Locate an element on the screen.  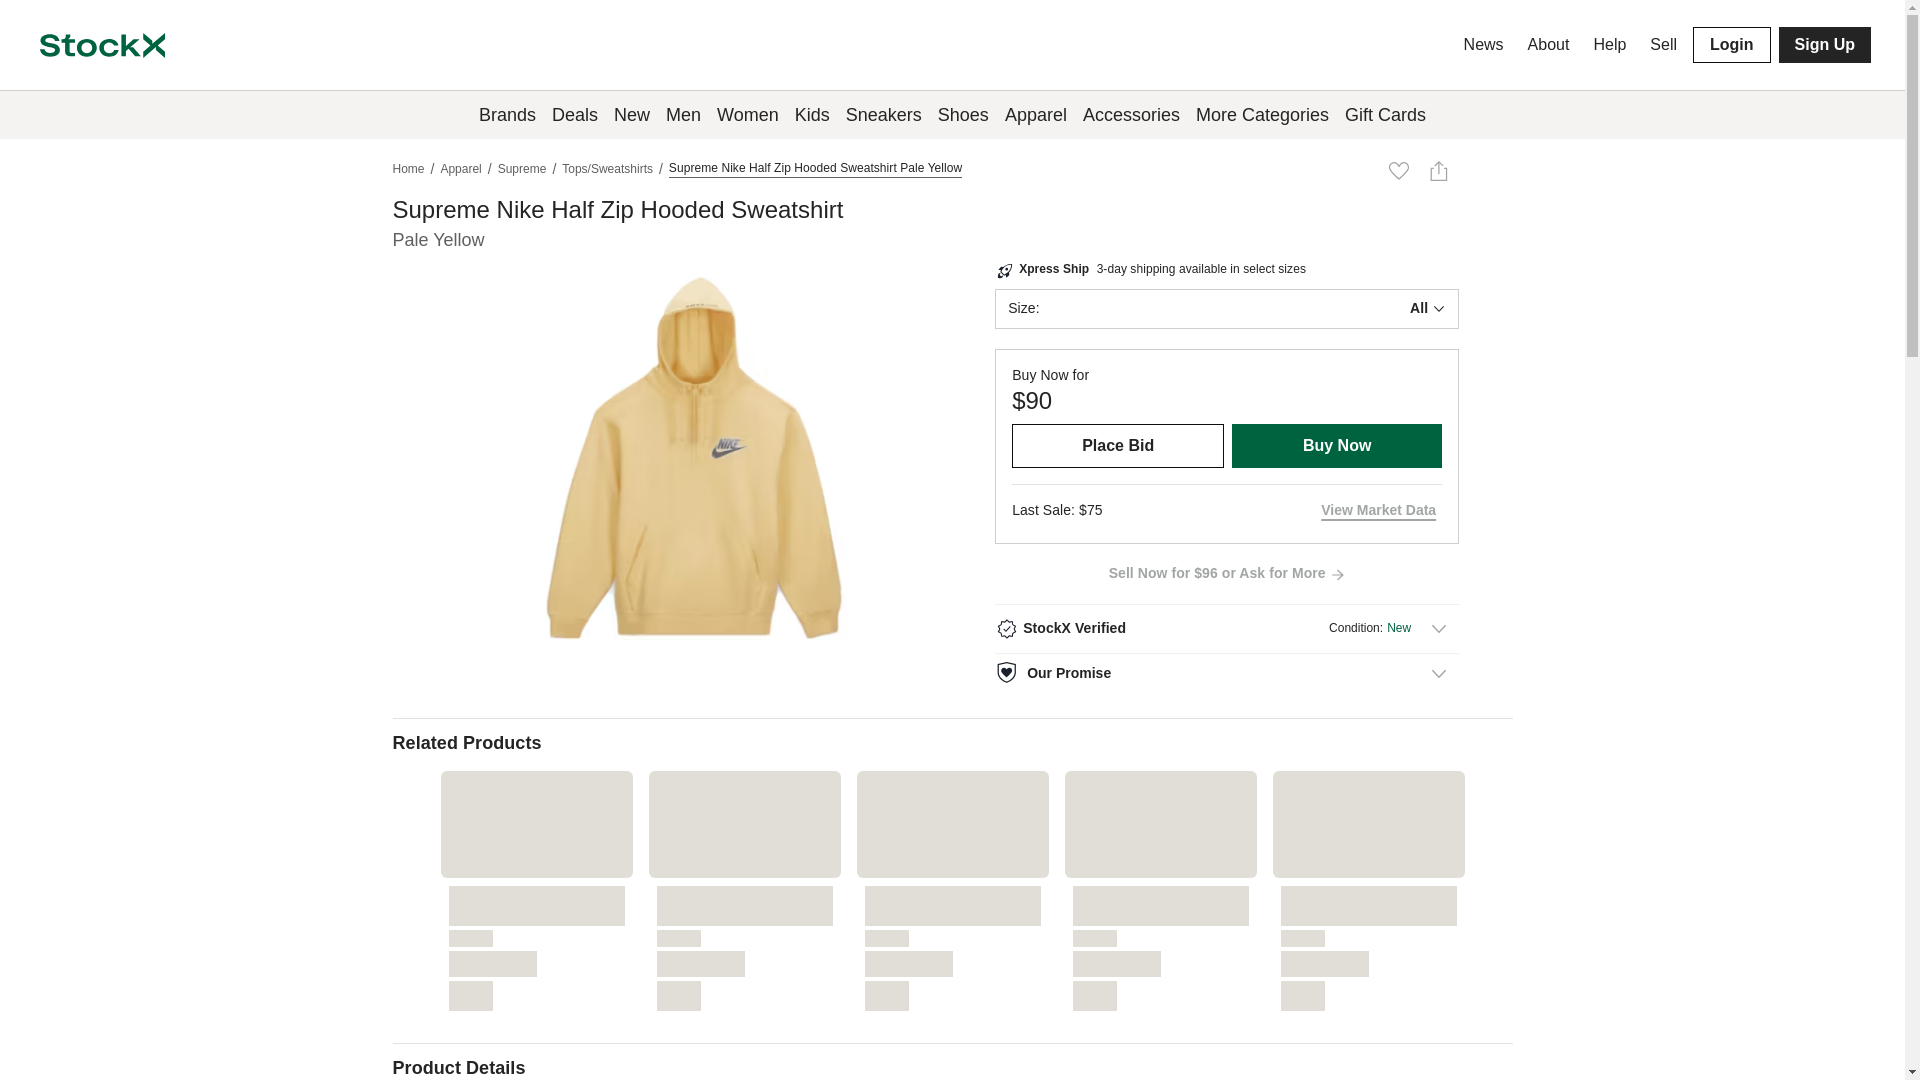
Sell is located at coordinates (1663, 44).